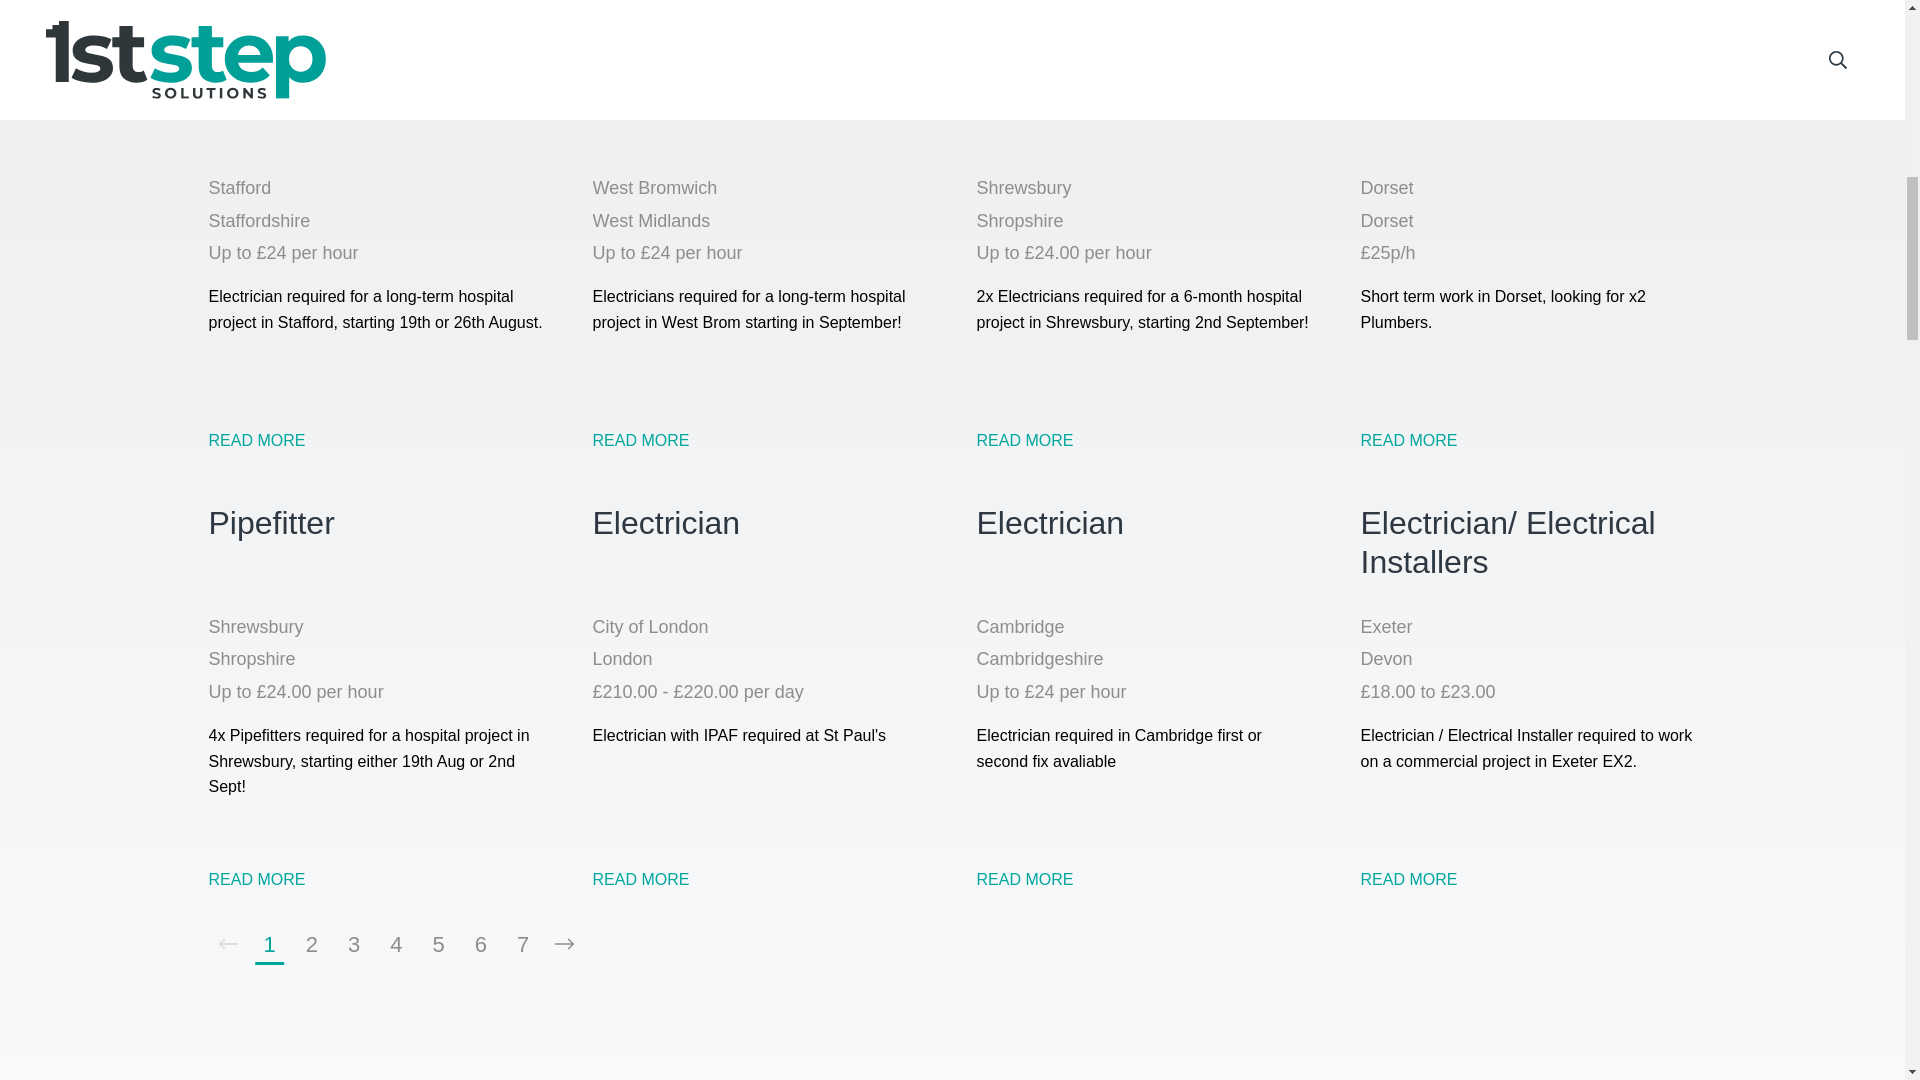  What do you see at coordinates (375, 542) in the screenshot?
I see `Pipefitter` at bounding box center [375, 542].